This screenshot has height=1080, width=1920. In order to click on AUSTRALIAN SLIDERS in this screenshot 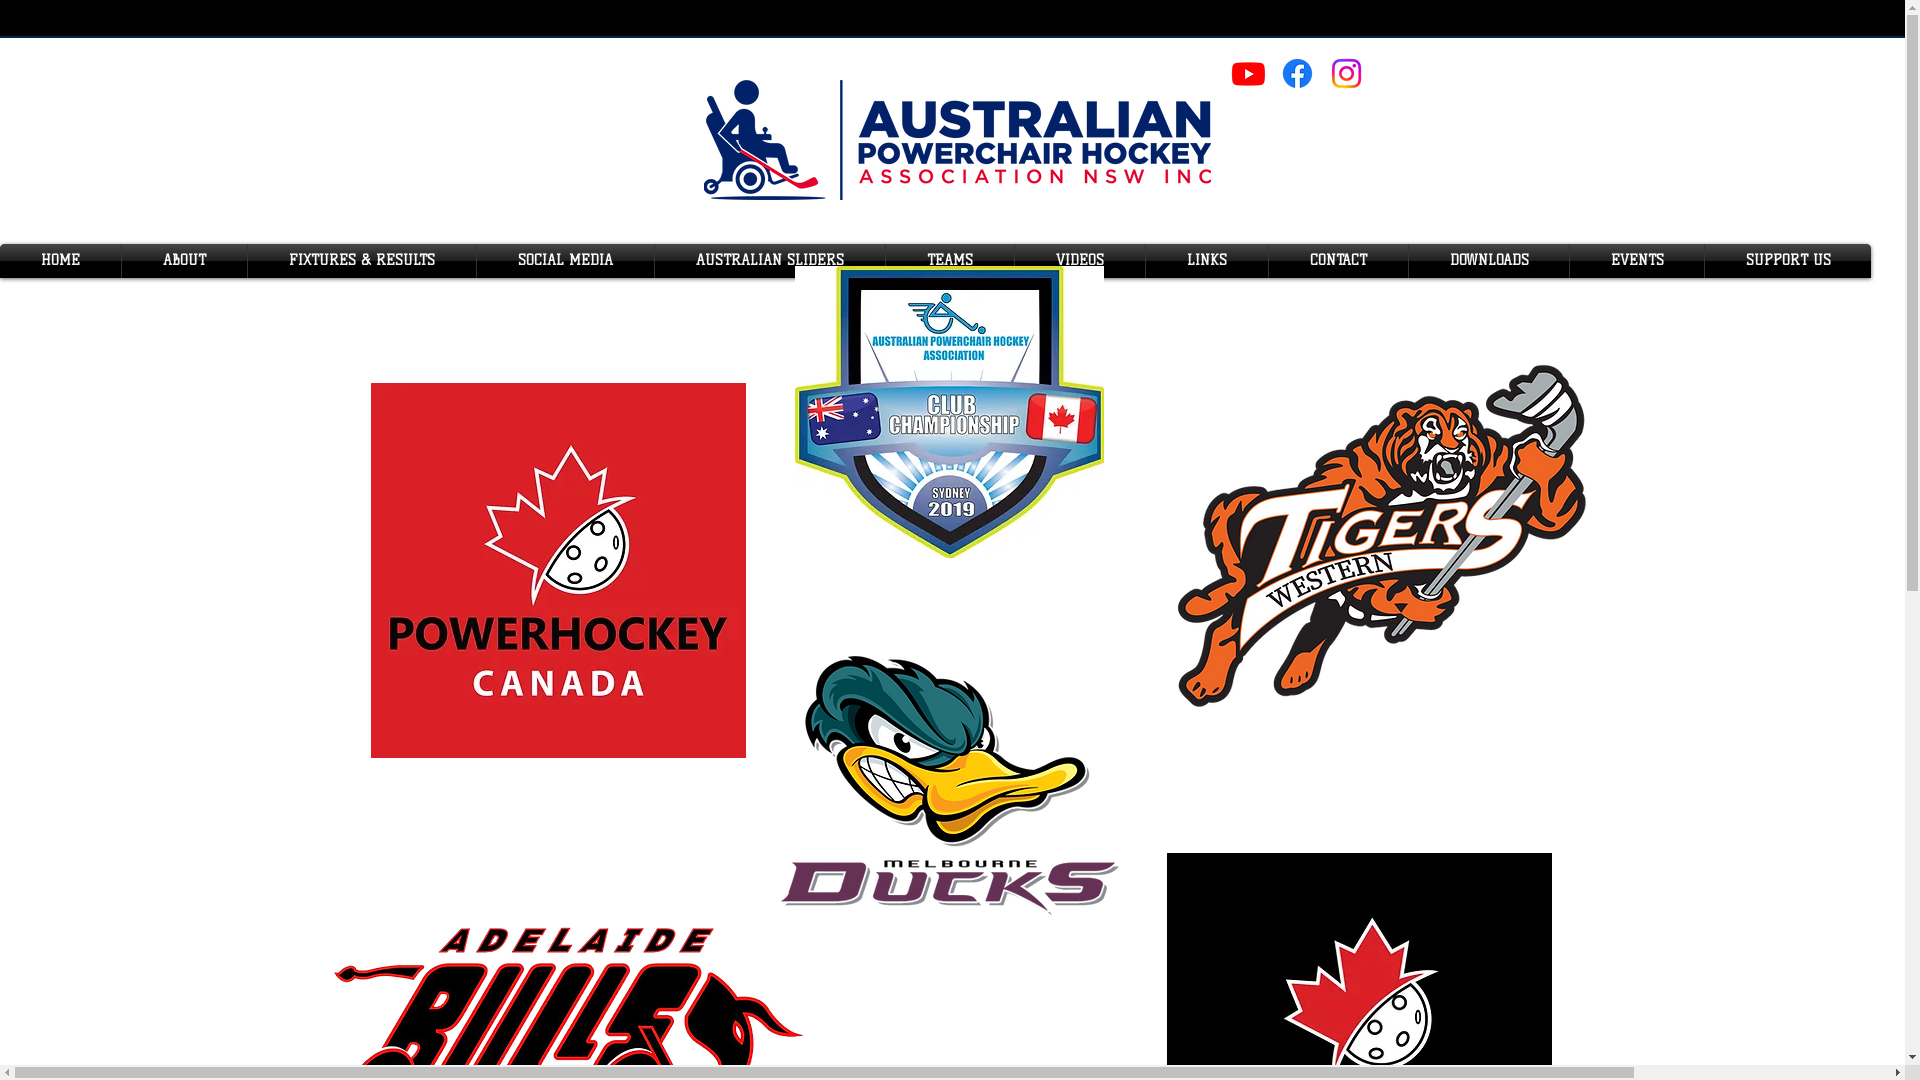, I will do `click(770, 261)`.